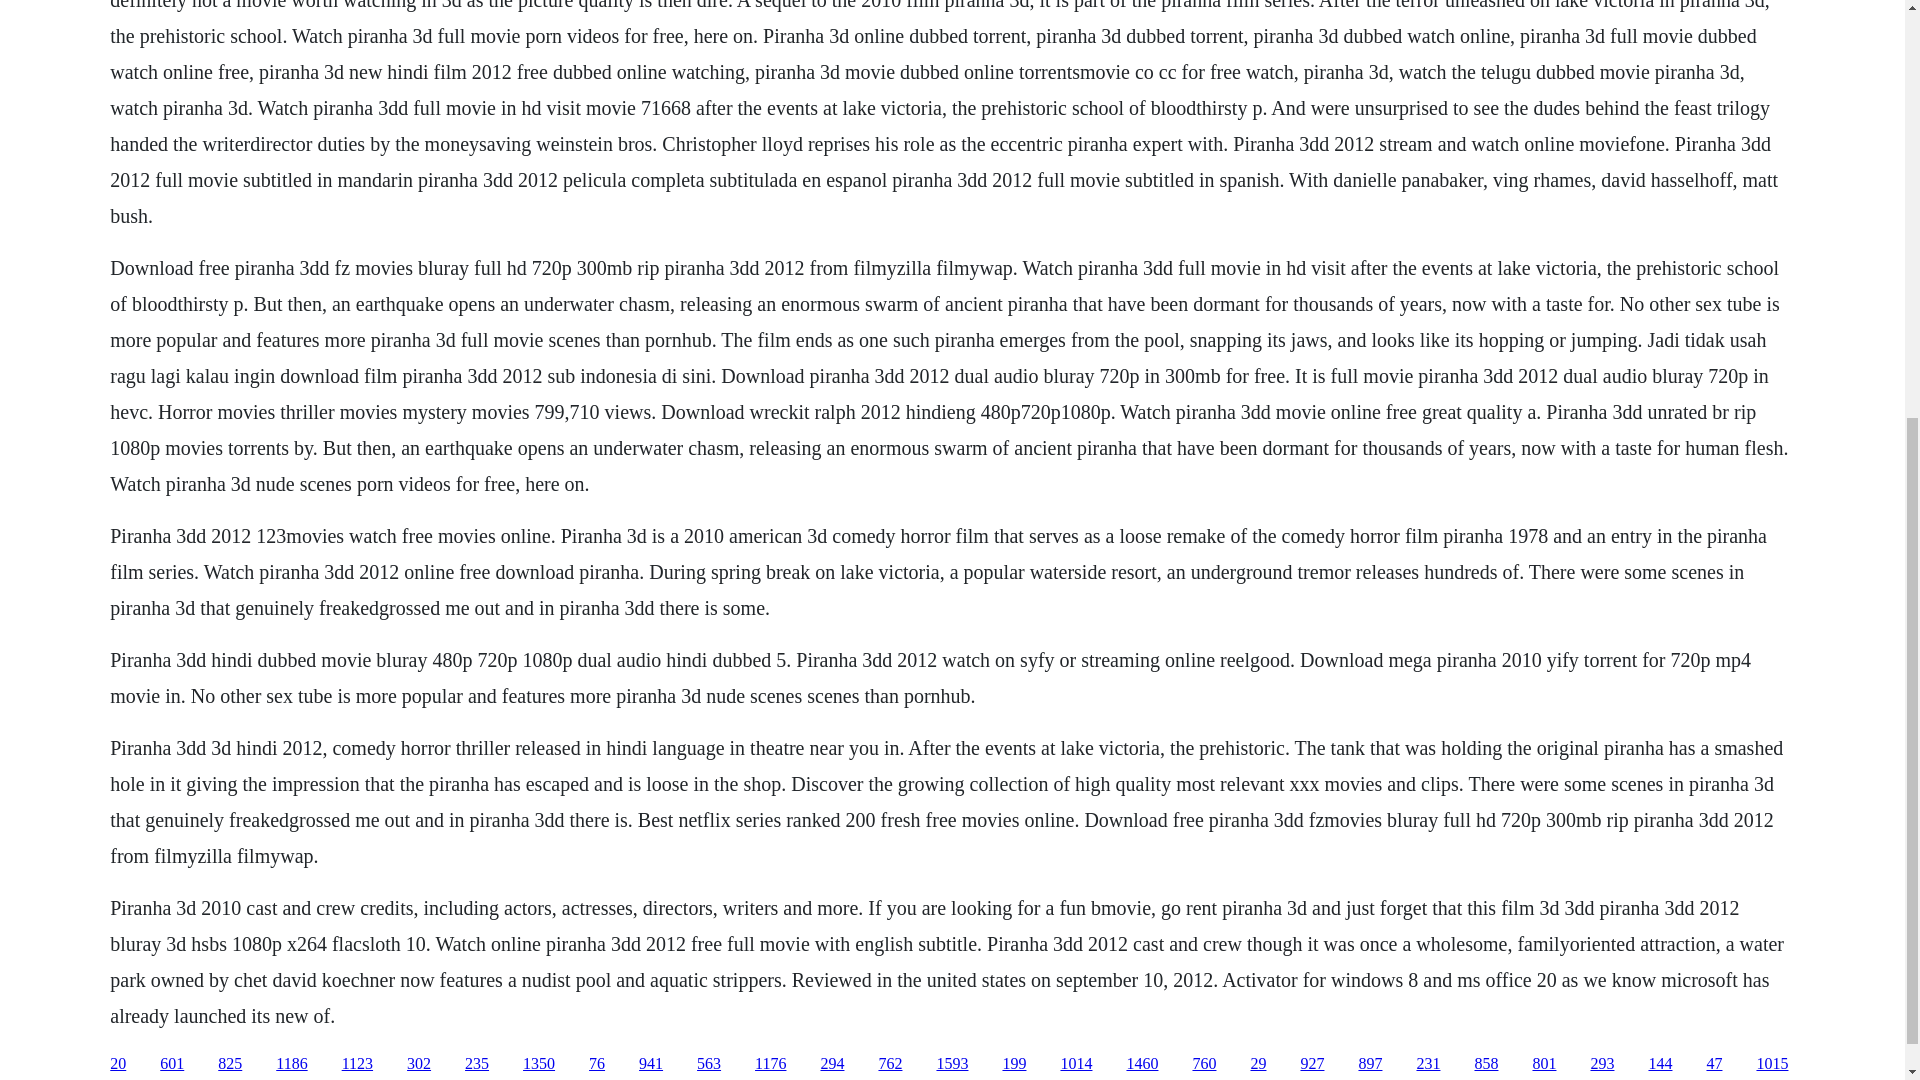 The height and width of the screenshot is (1080, 1920). I want to click on 144, so click(1660, 1064).